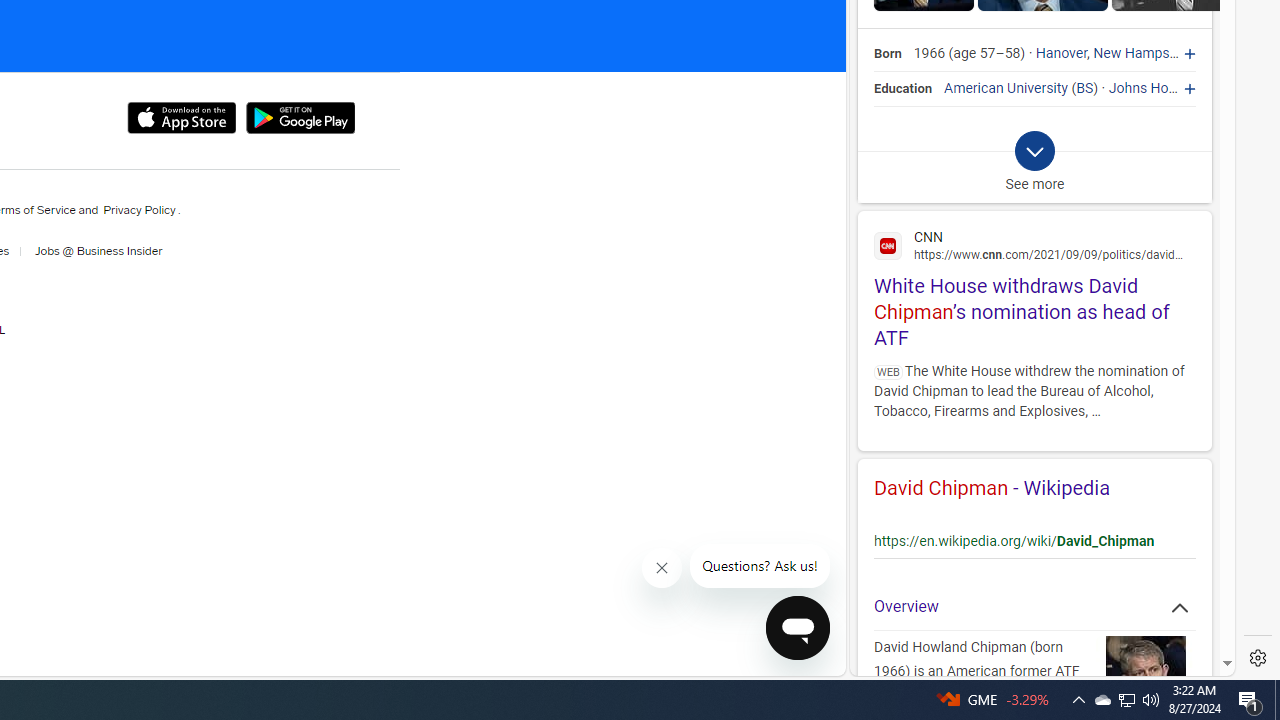  I want to click on Class: sc-1k07fow-1 cbnSms, so click(798, 628).